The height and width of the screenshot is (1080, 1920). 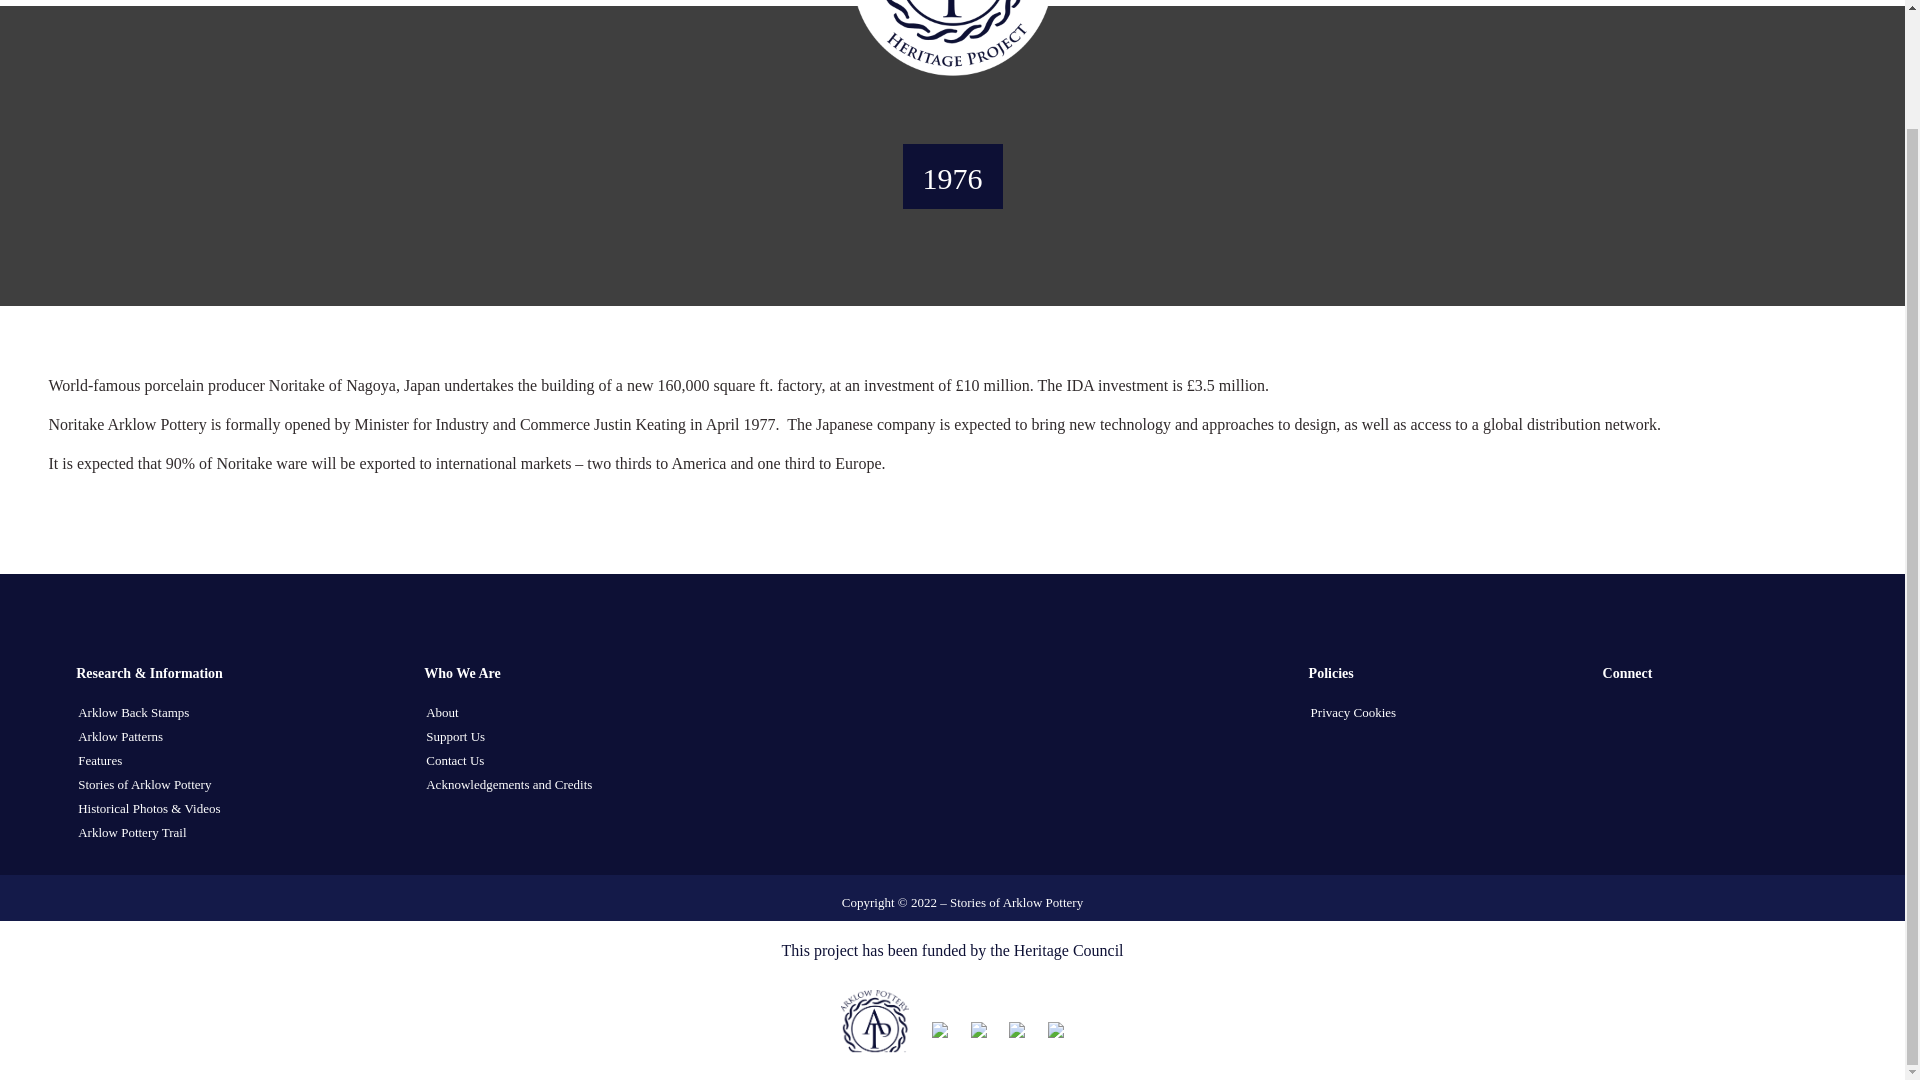 I want to click on Stories of Arklow Pottery, so click(x=144, y=784).